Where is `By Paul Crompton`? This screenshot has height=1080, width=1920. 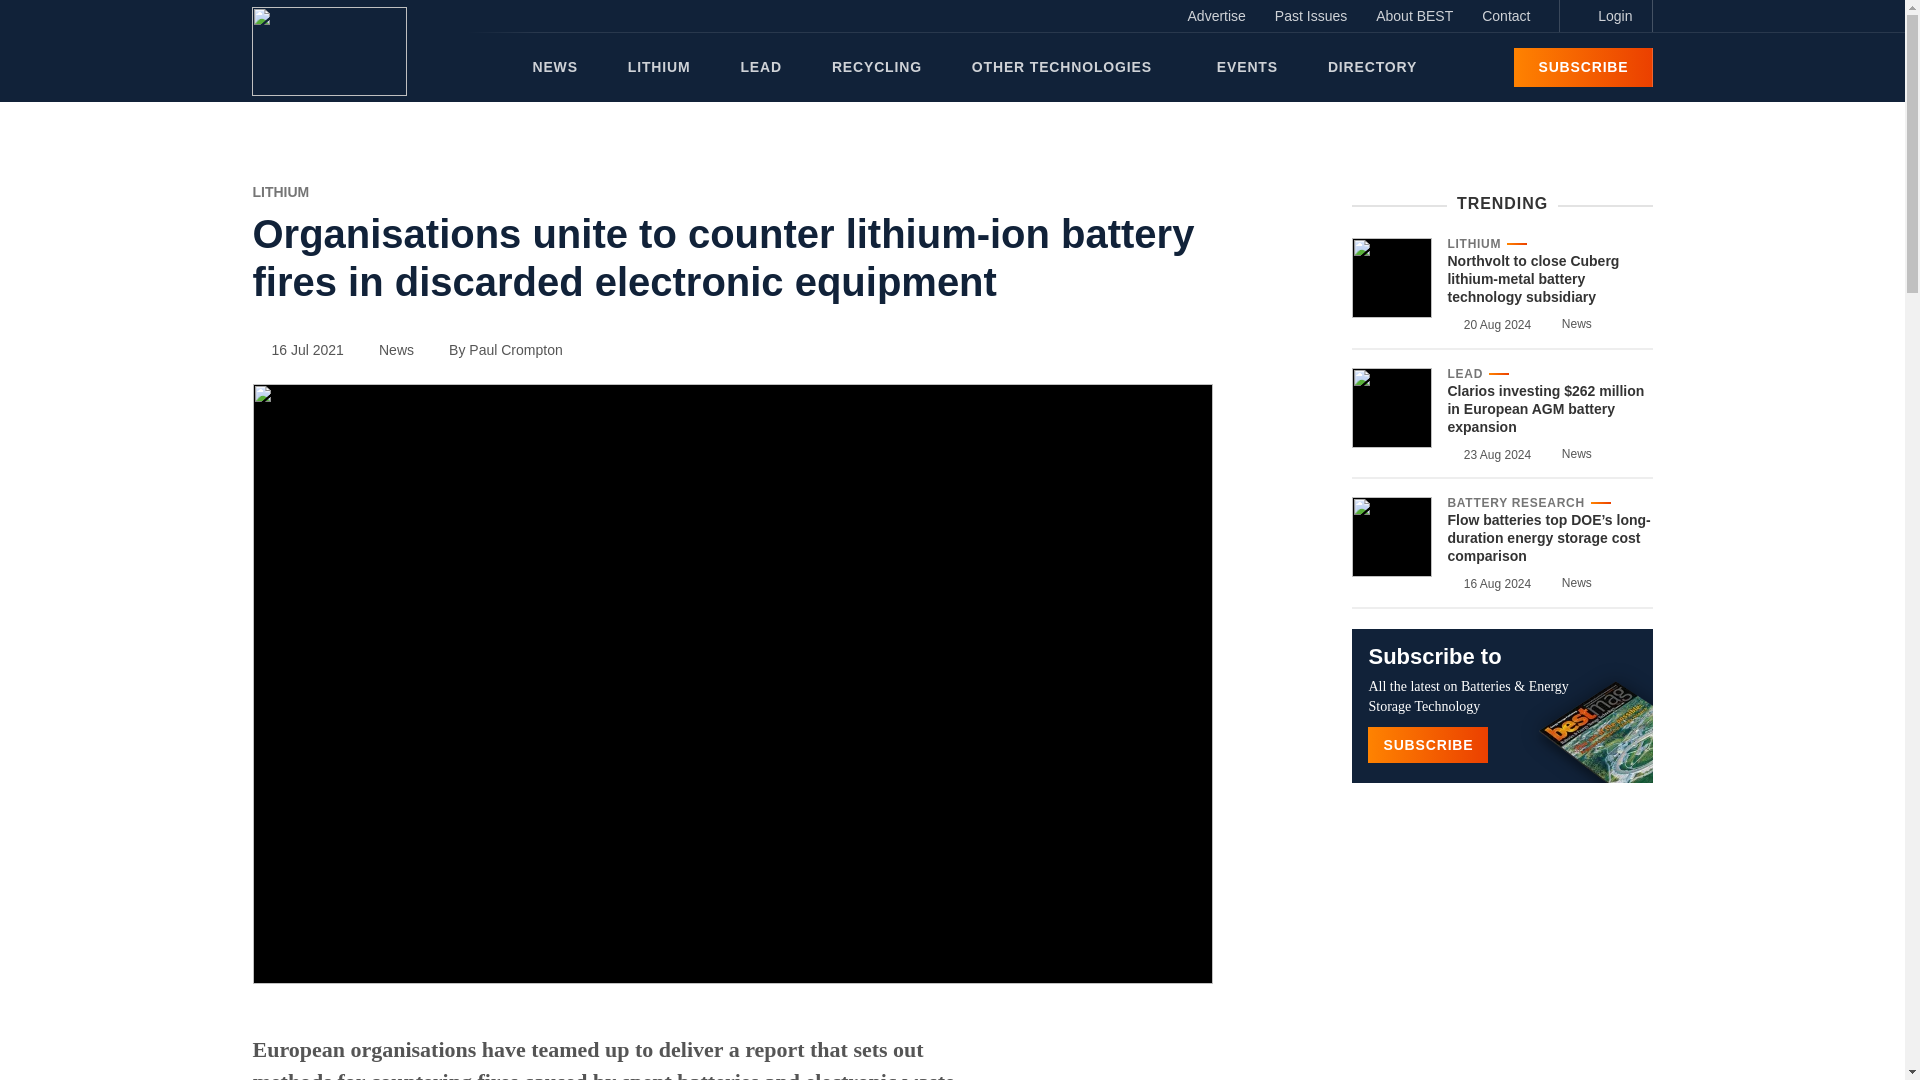 By Paul Crompton is located at coordinates (496, 350).